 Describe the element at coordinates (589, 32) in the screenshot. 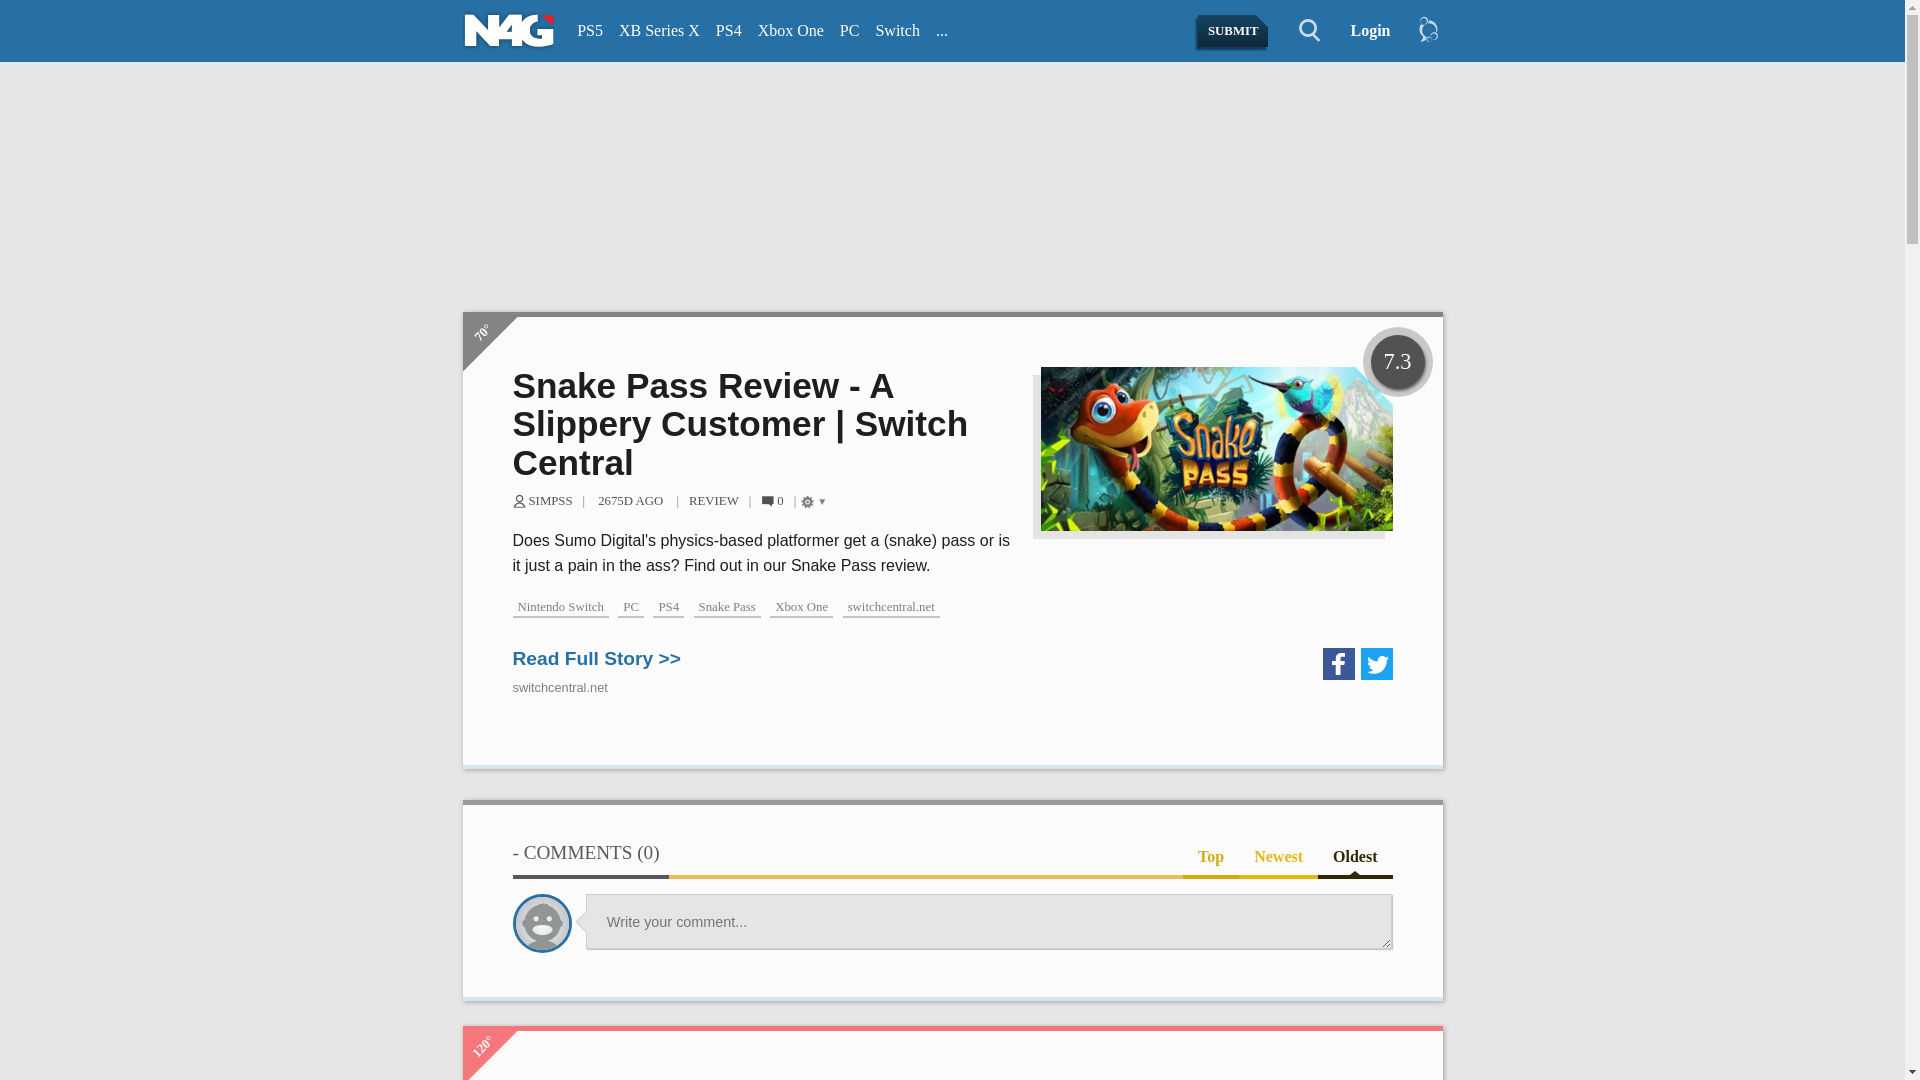

I see `PS5` at that location.